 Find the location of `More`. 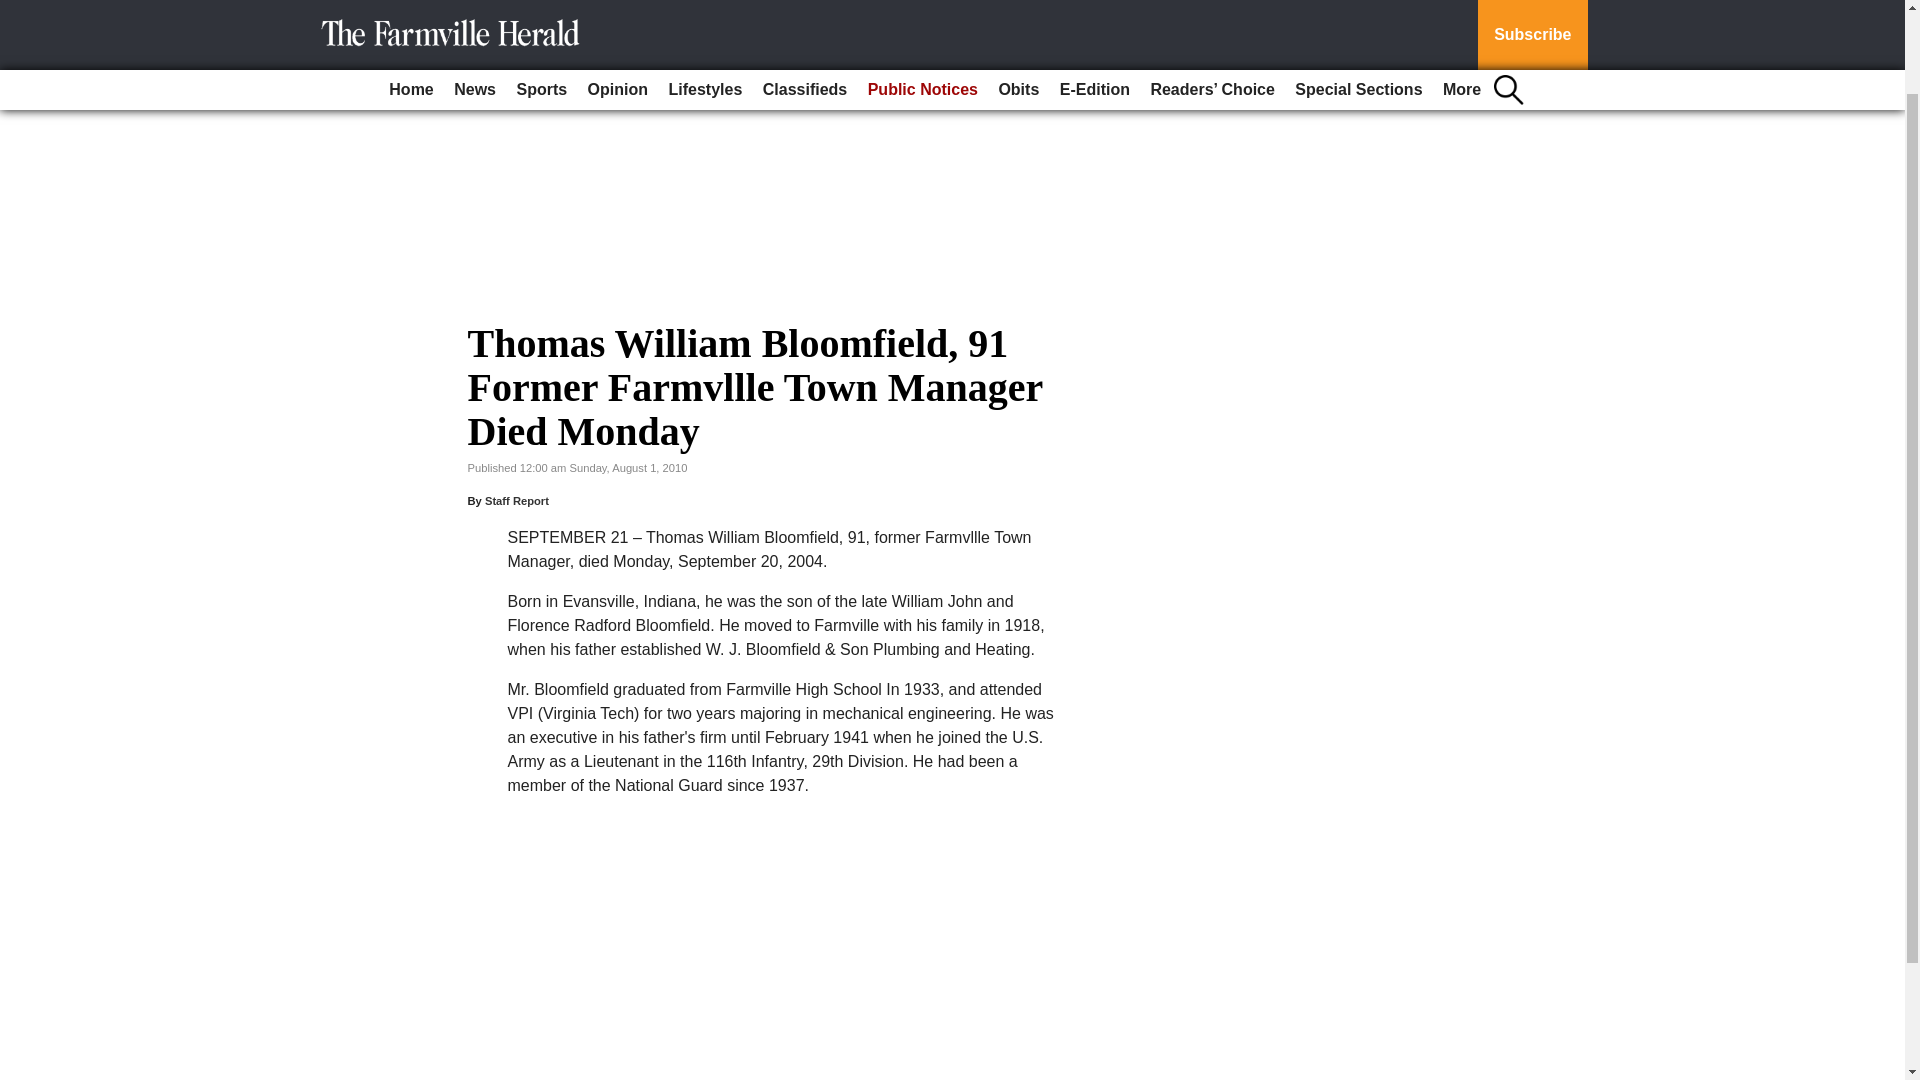

More is located at coordinates (1462, 5).